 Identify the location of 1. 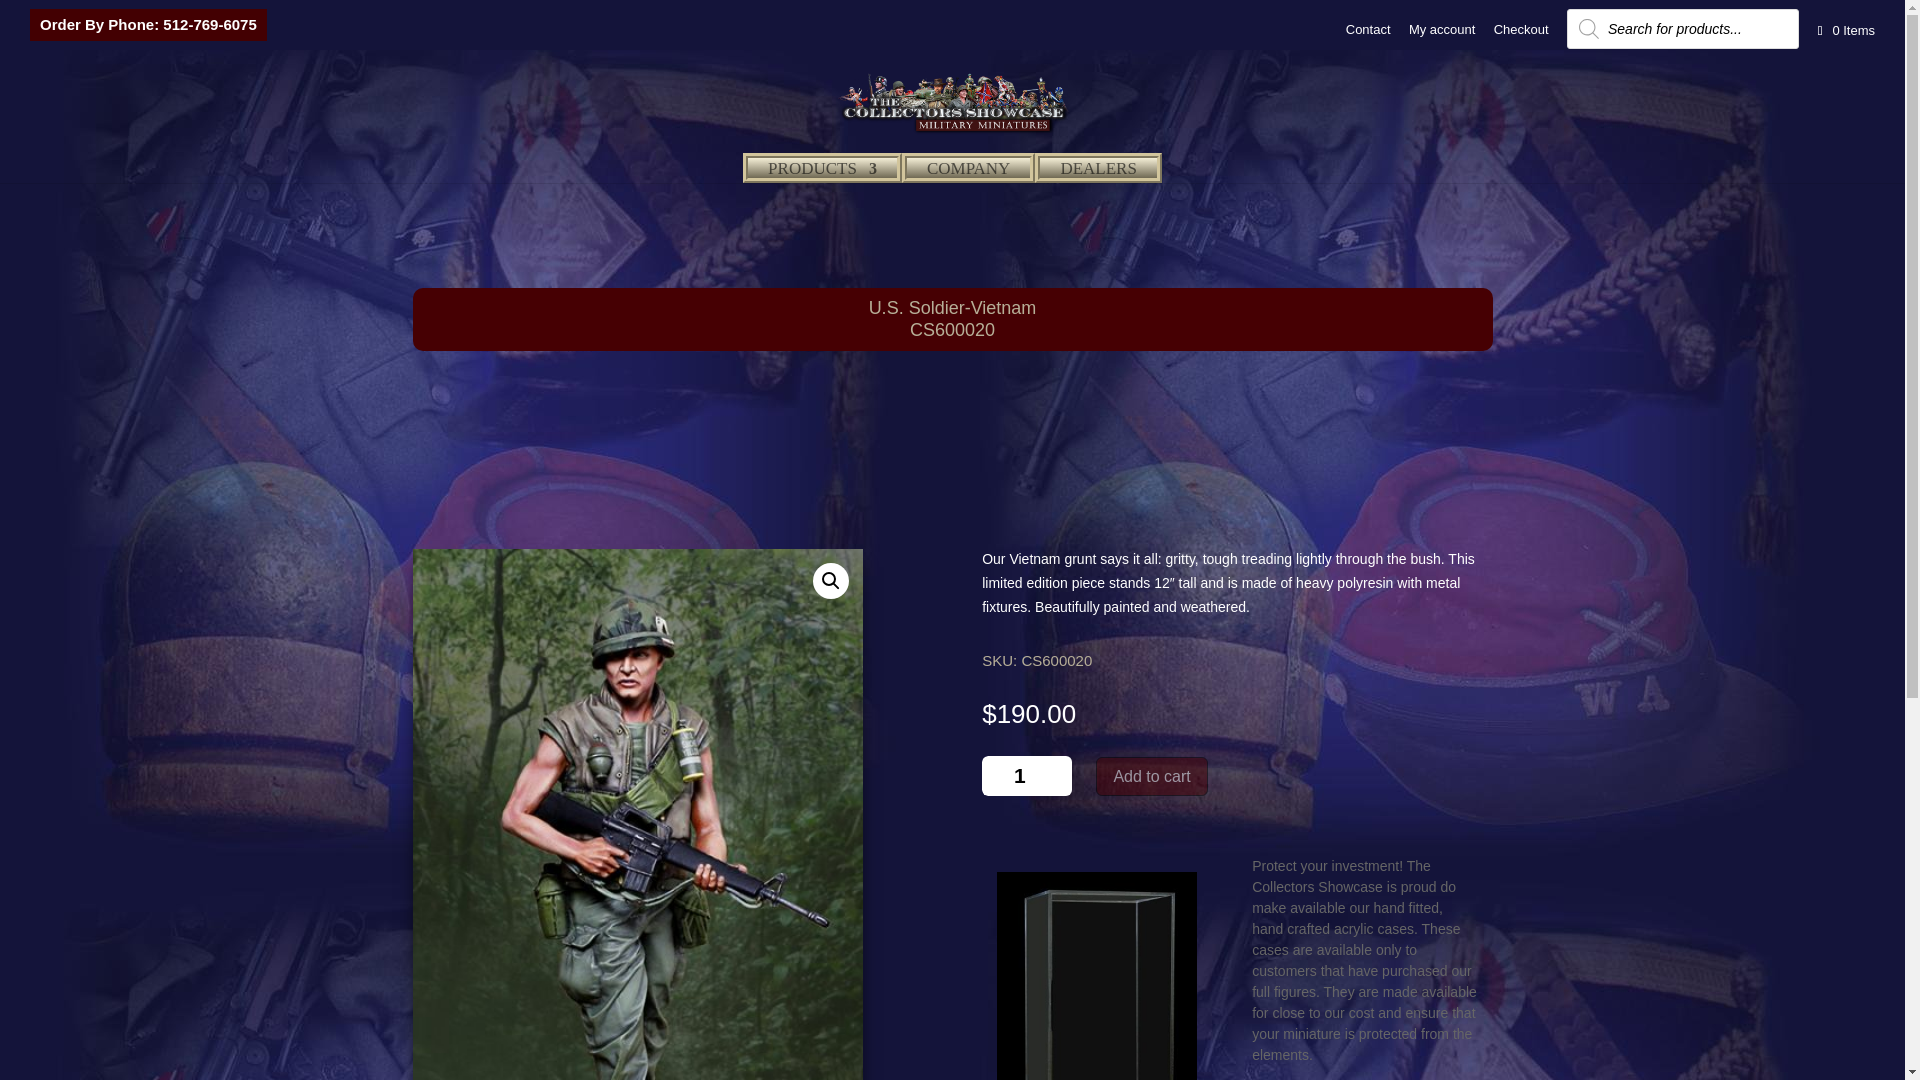
(1026, 776).